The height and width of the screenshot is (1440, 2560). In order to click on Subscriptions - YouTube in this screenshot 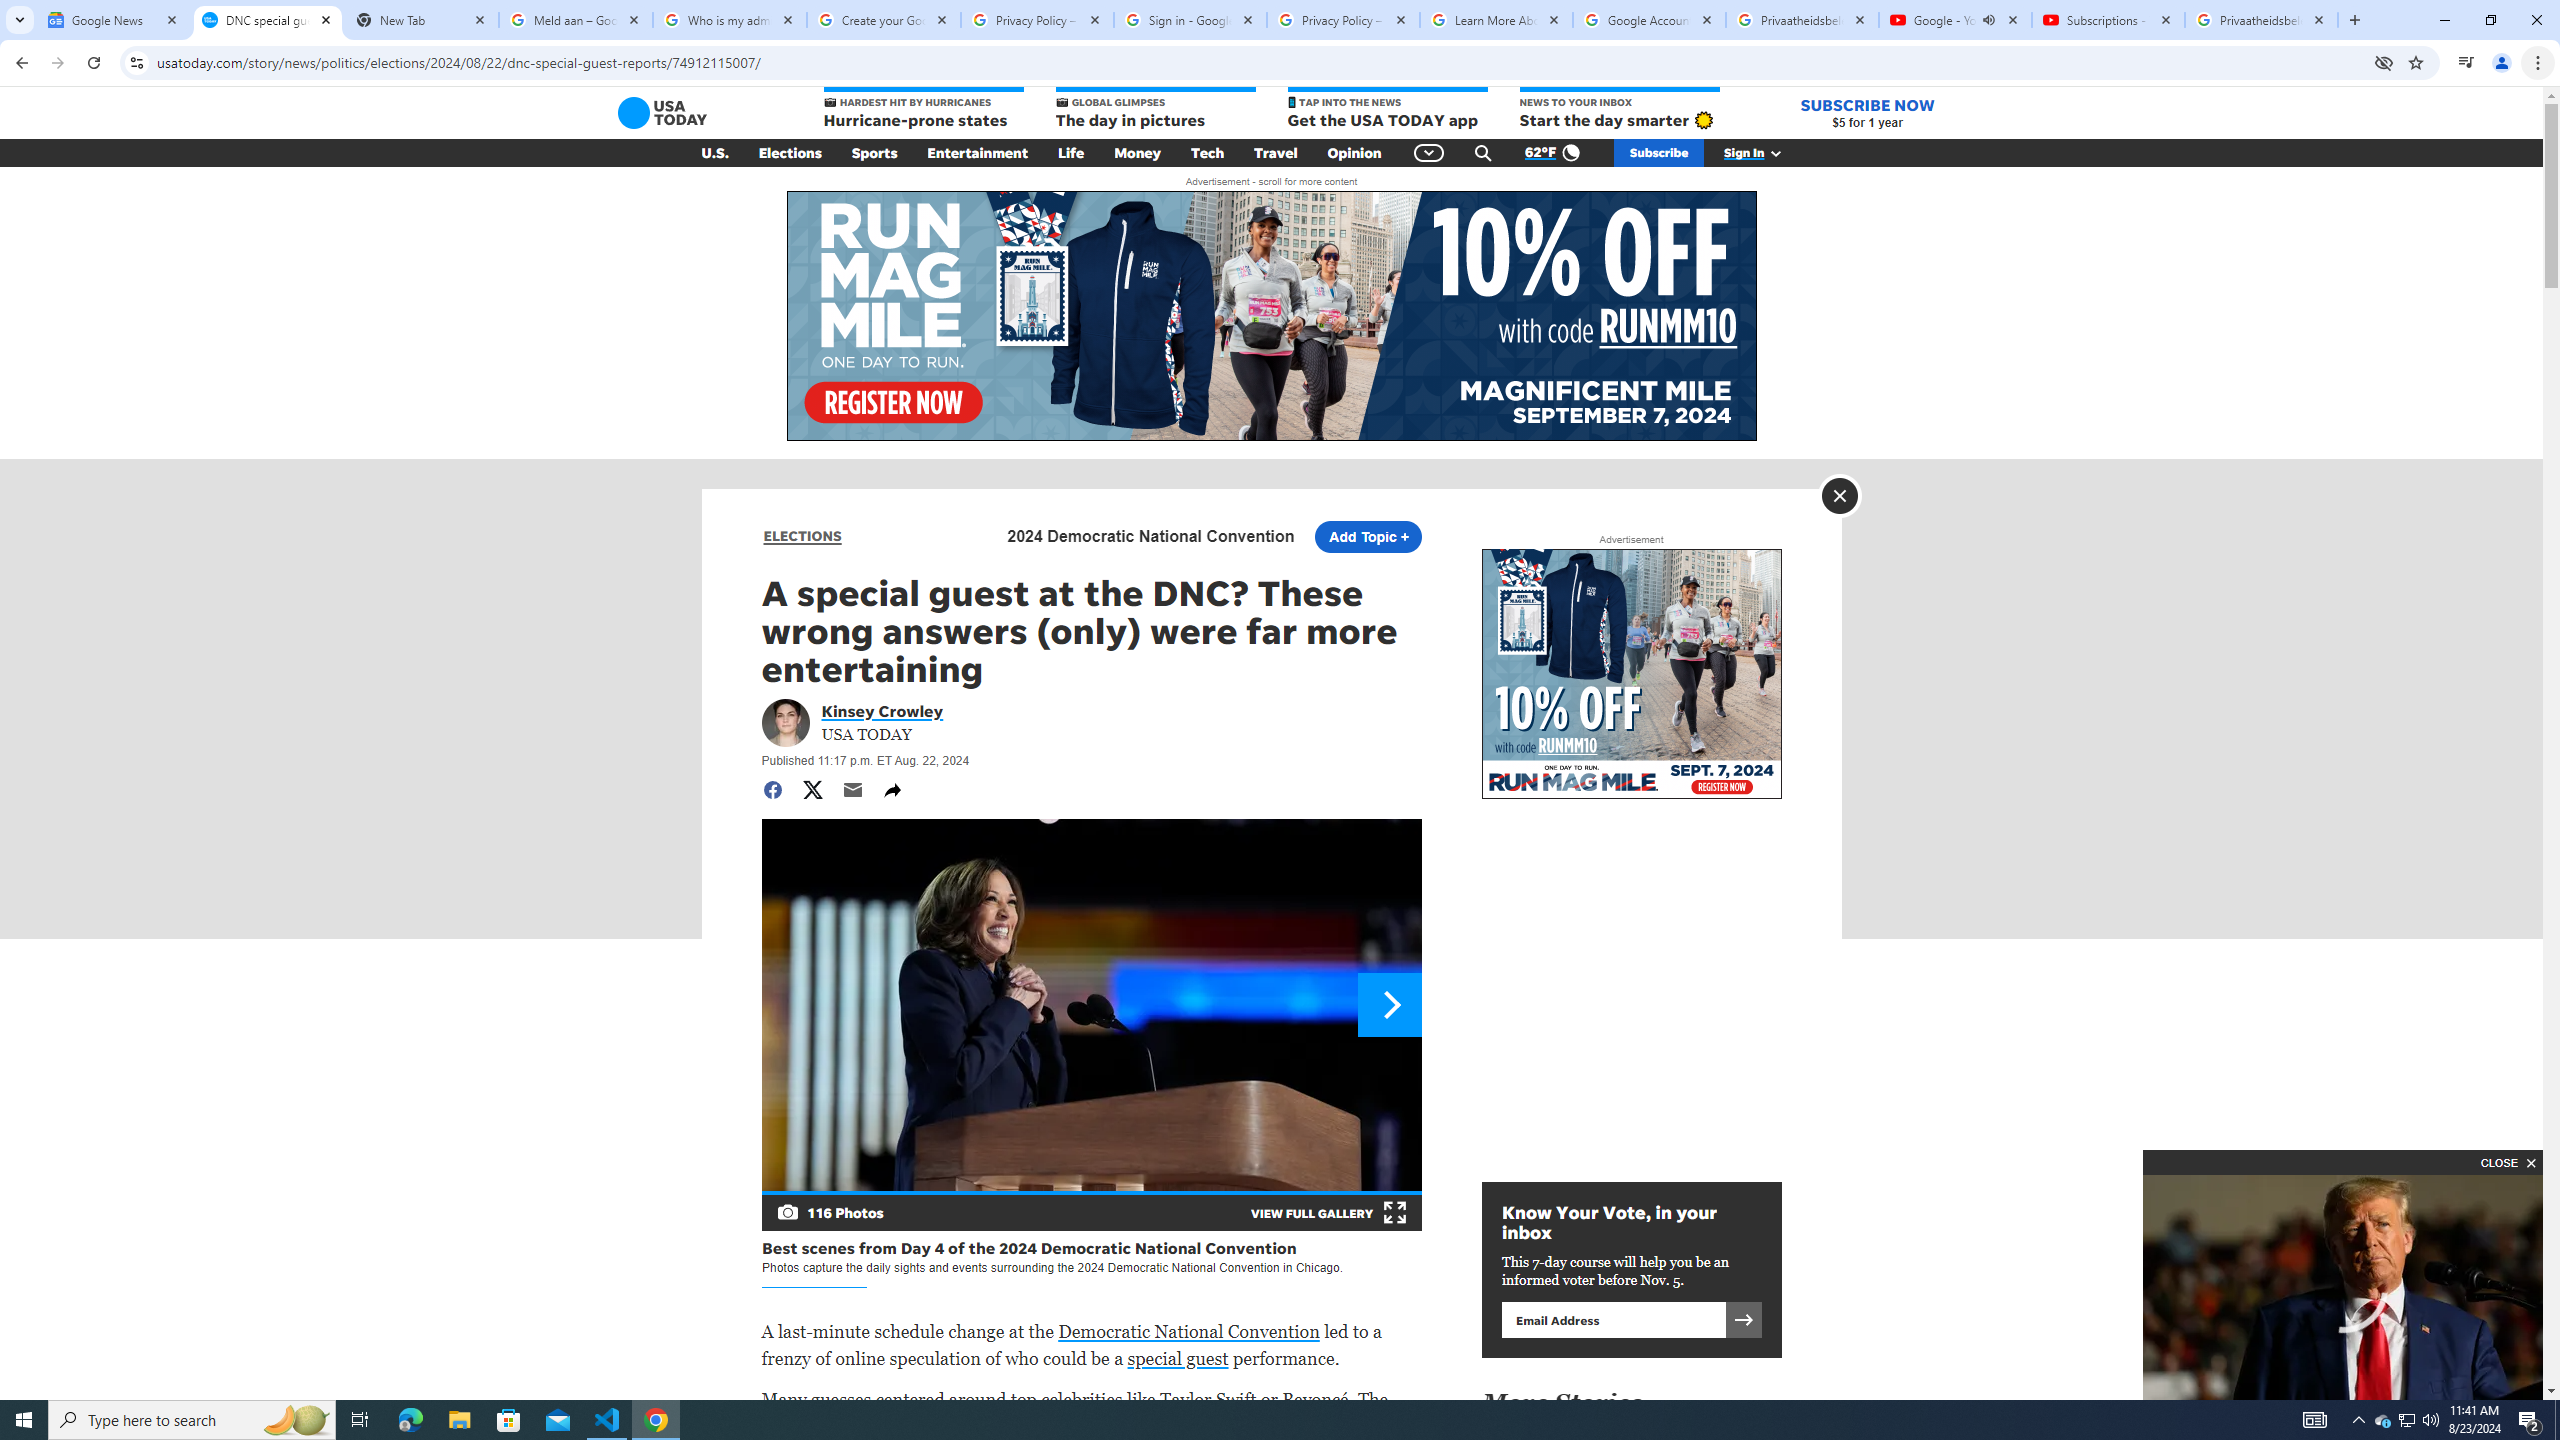, I will do `click(2108, 20)`.